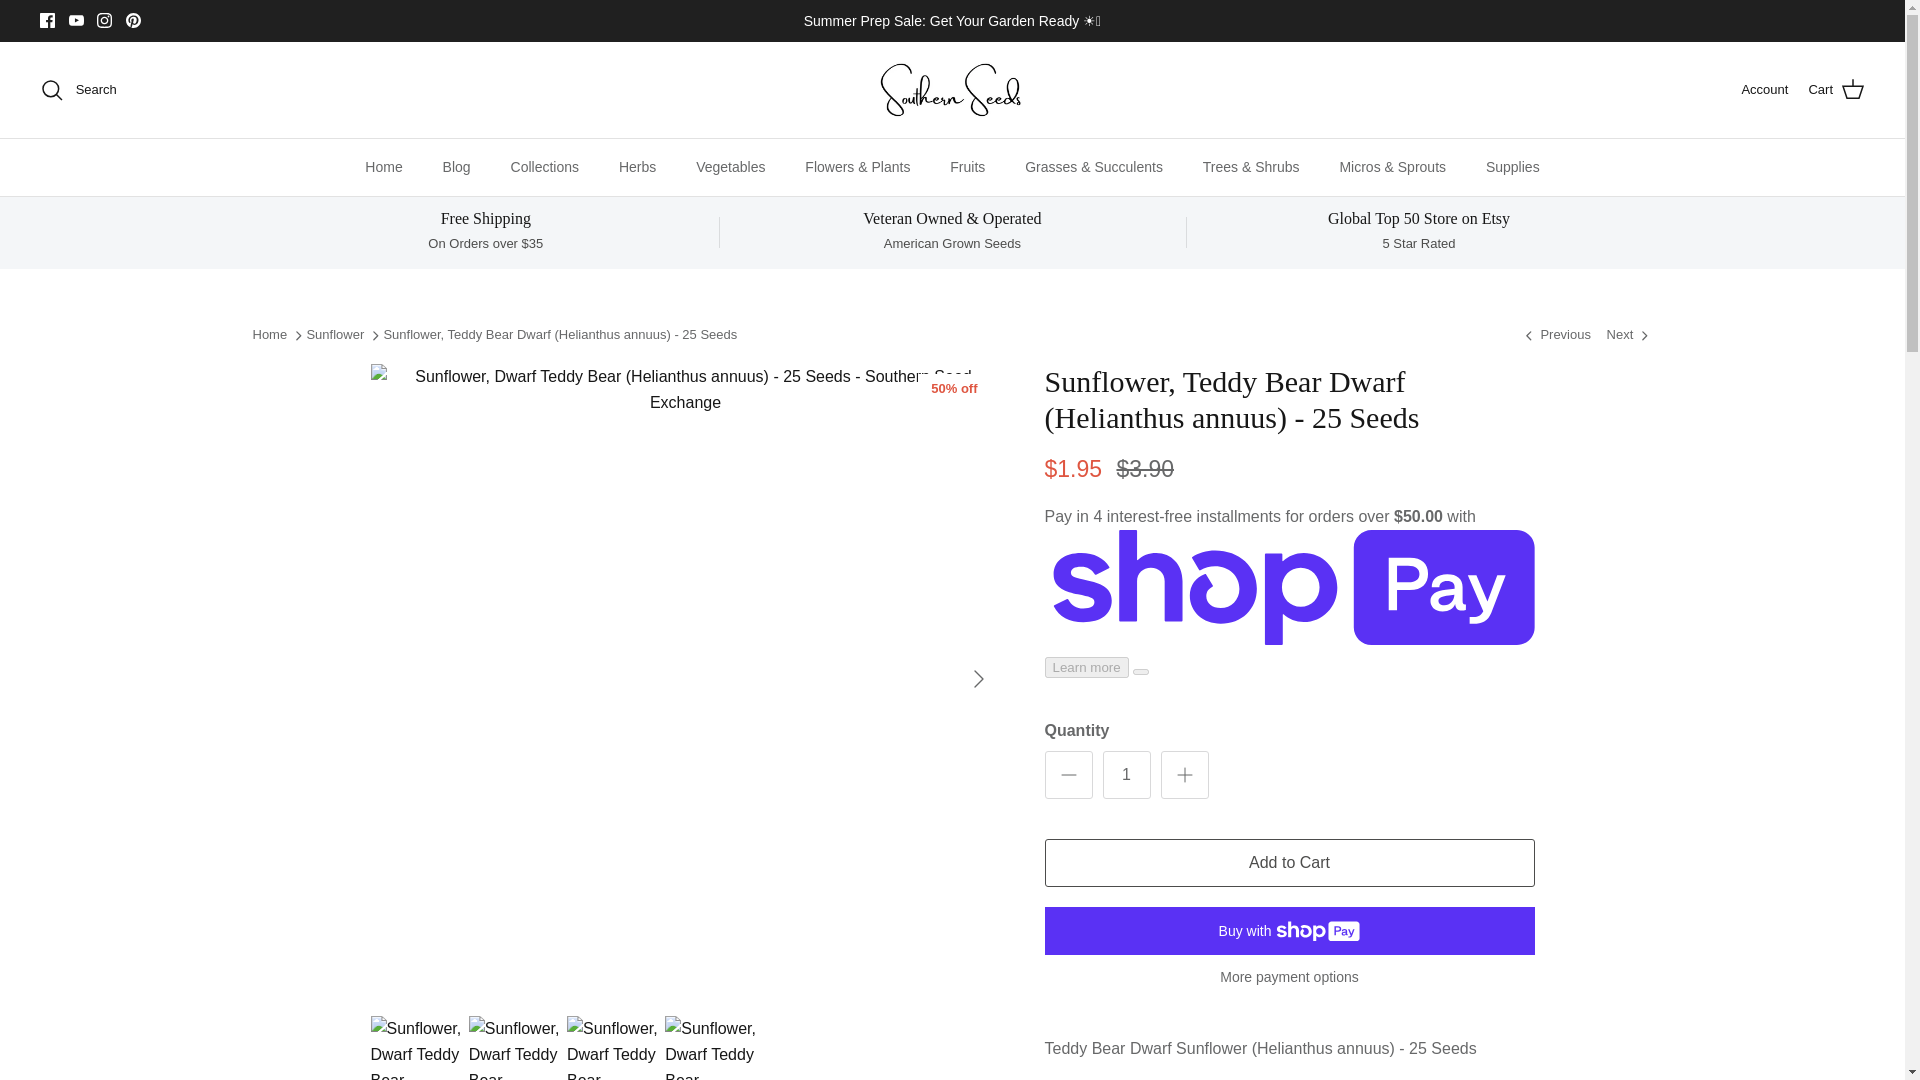  Describe the element at coordinates (384, 167) in the screenshot. I see `Home` at that location.